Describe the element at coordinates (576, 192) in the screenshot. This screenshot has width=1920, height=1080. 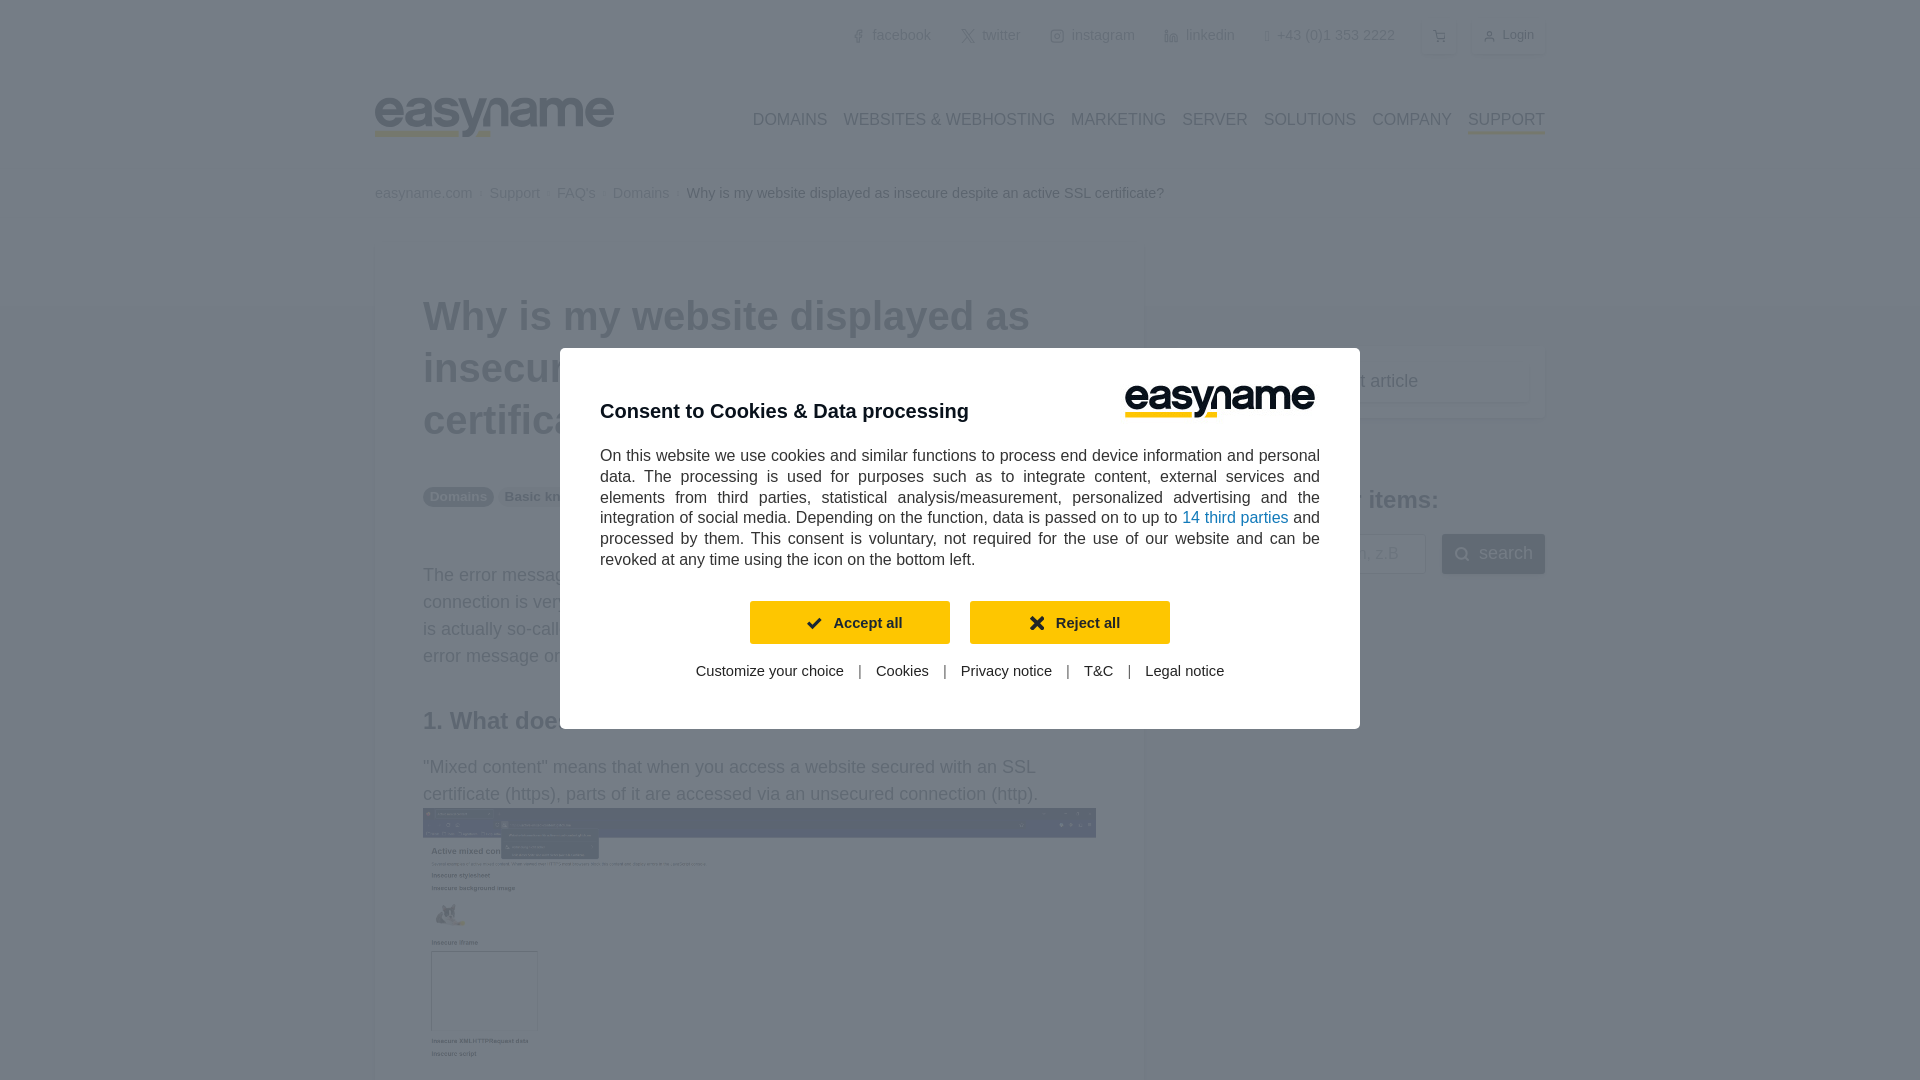
I see `FAQ's` at that location.